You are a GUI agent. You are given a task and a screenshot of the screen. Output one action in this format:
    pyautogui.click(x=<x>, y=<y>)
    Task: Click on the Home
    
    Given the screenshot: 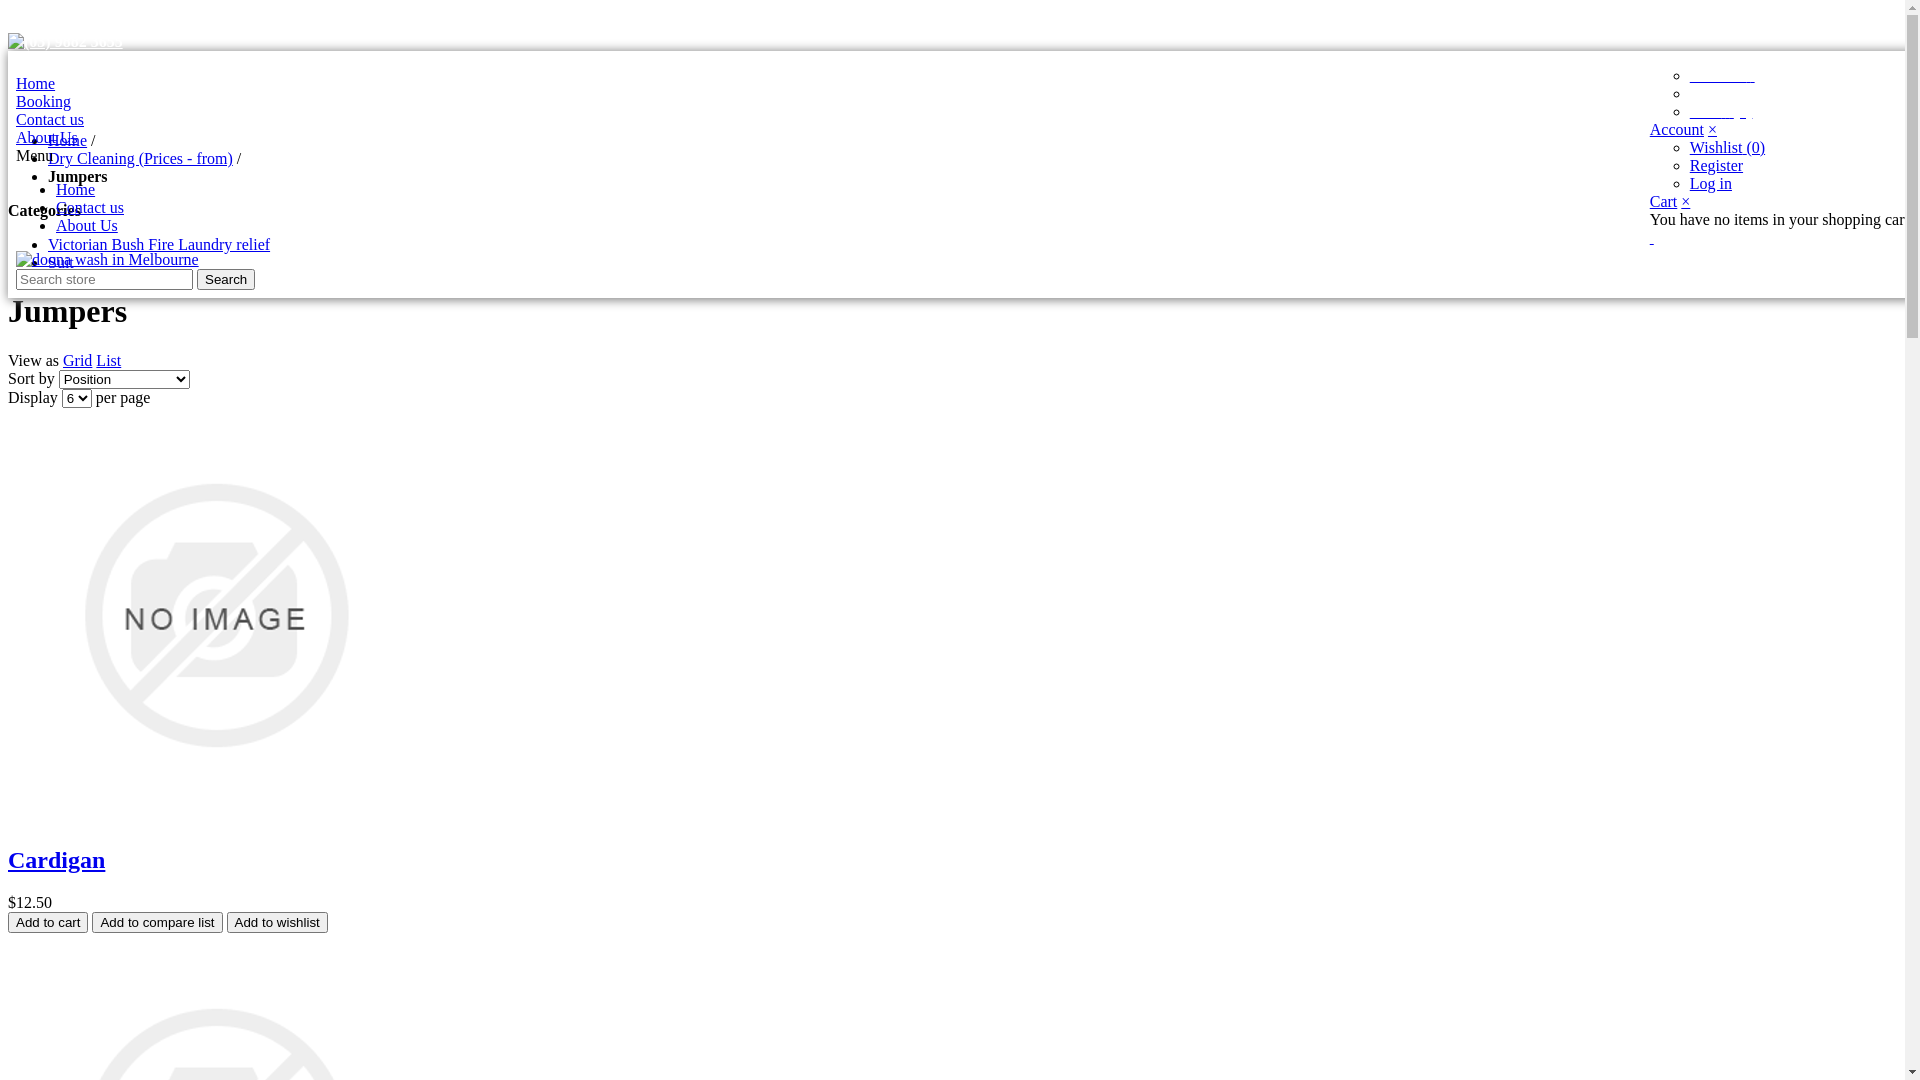 What is the action you would take?
    pyautogui.click(x=76, y=190)
    